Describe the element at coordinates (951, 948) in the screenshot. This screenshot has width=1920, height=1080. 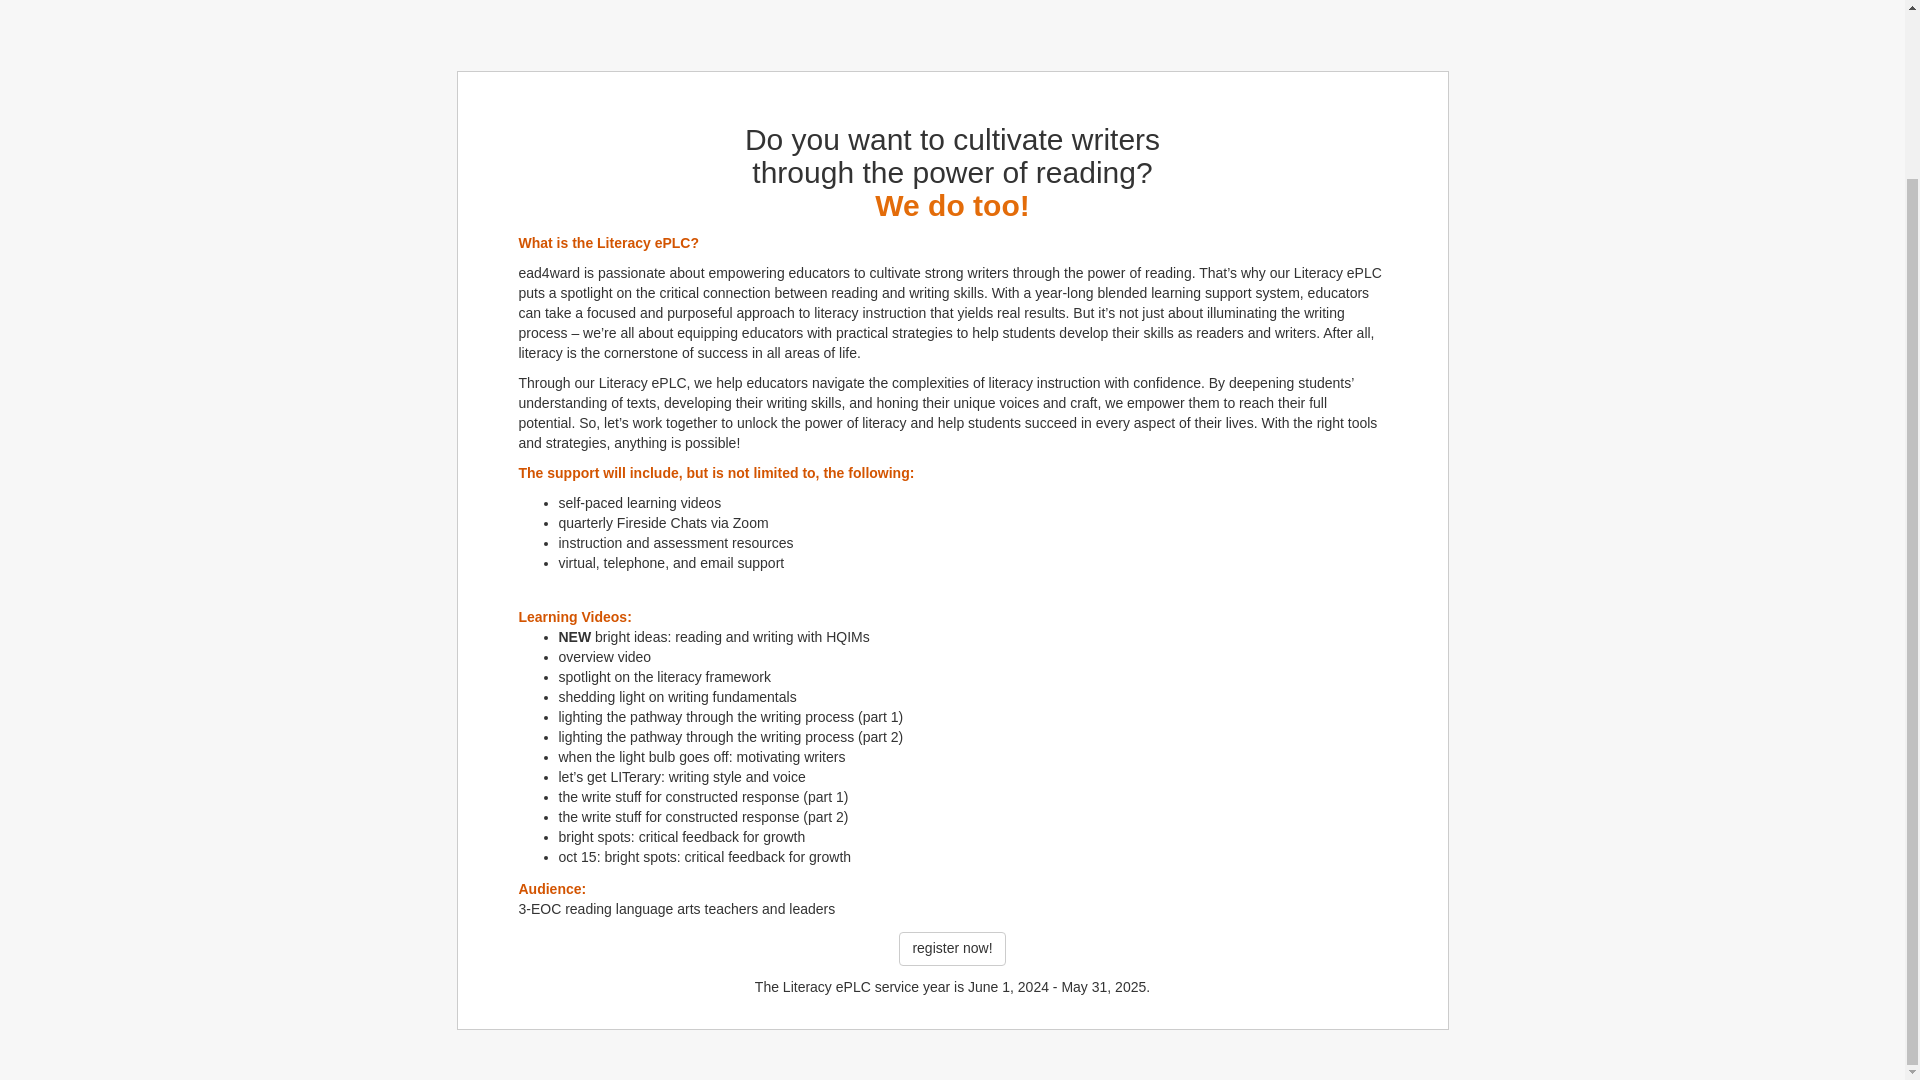
I see `register now!` at that location.